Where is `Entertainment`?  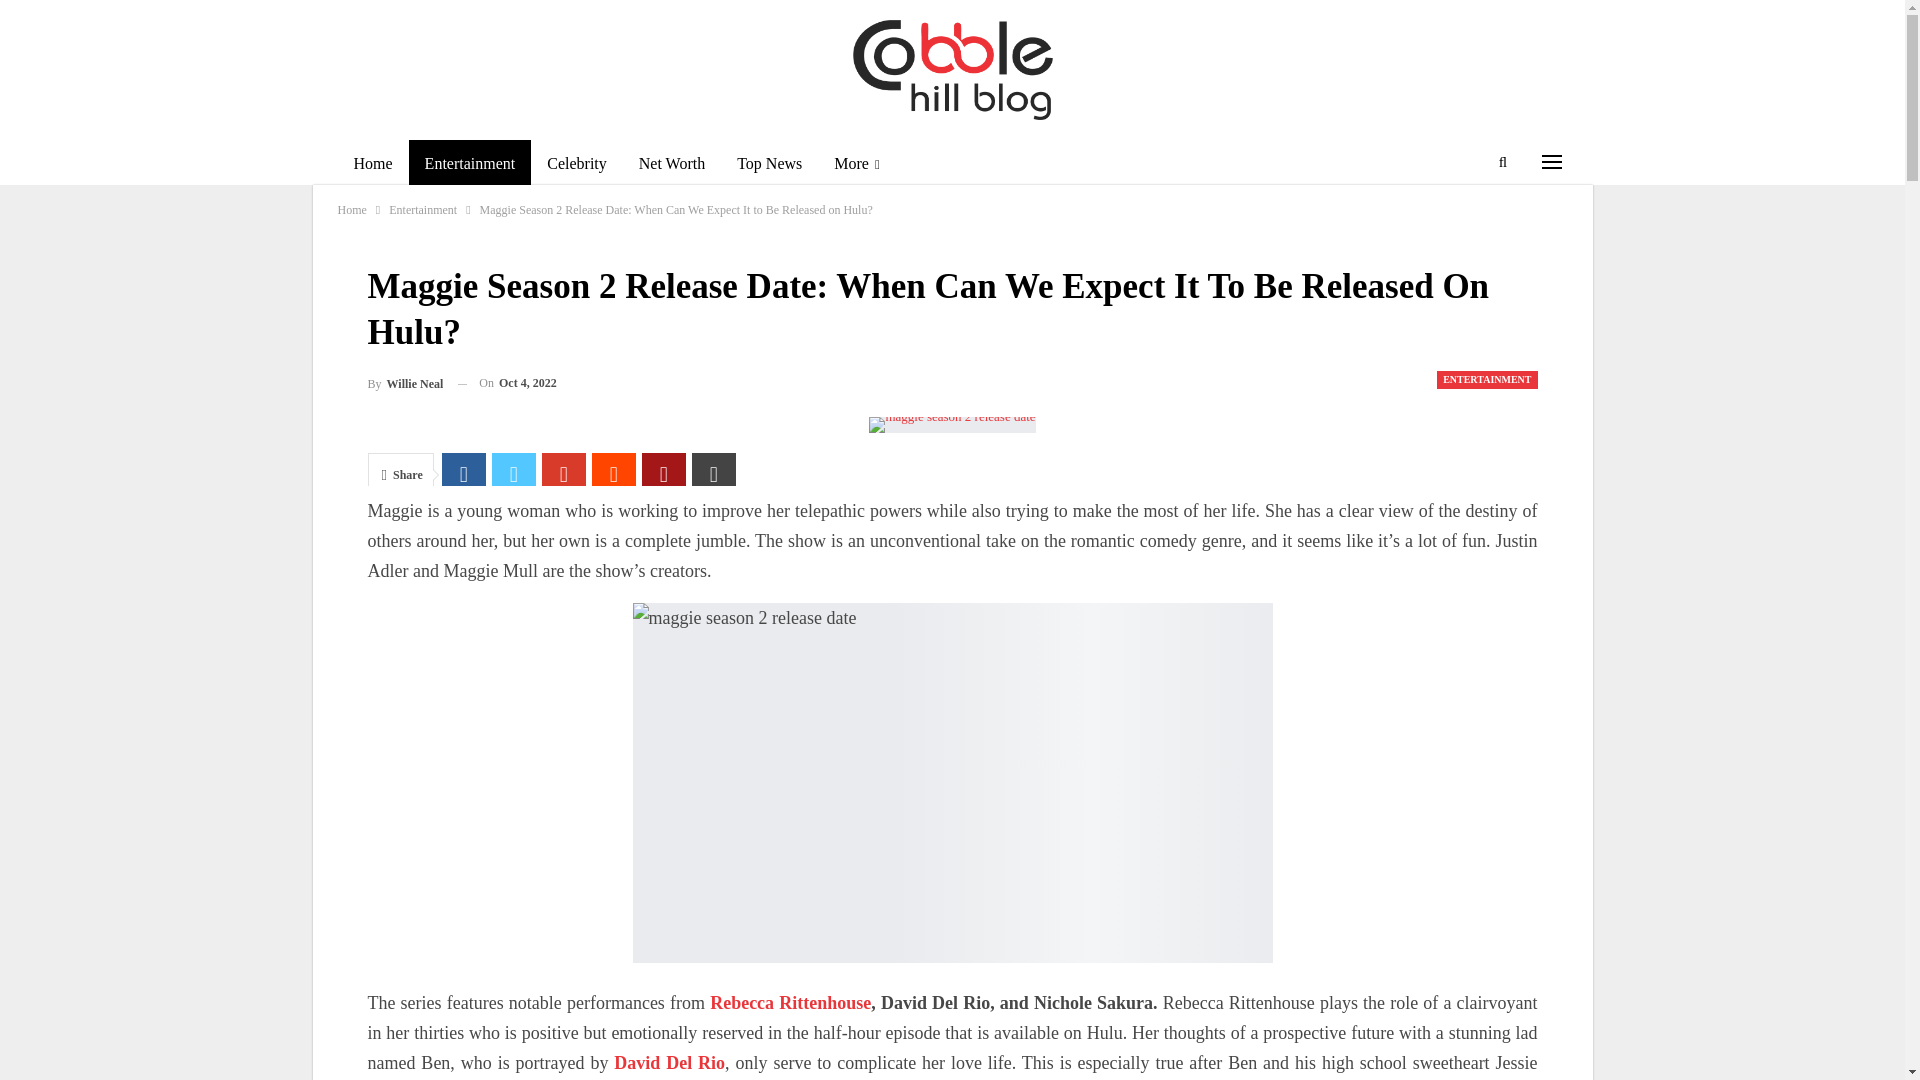 Entertainment is located at coordinates (470, 164).